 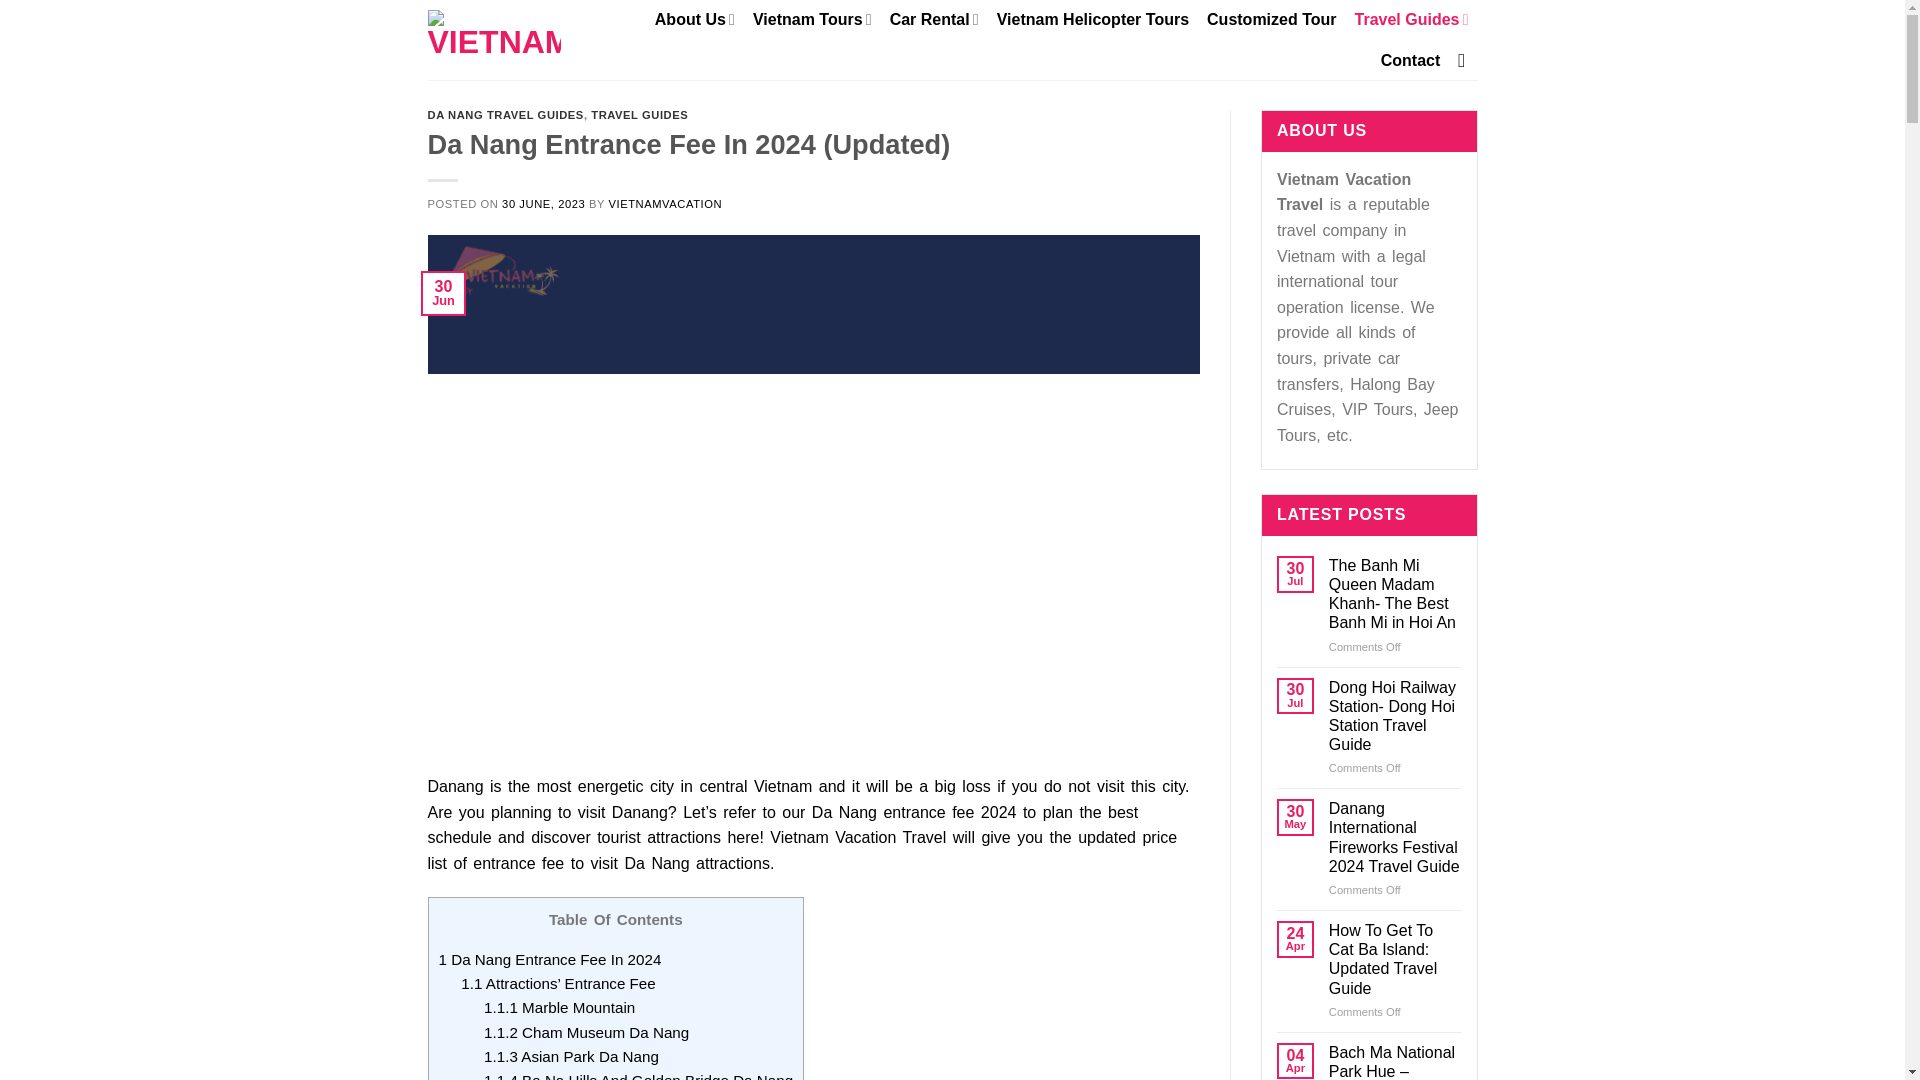 What do you see at coordinates (1394, 959) in the screenshot?
I see `How To Get To Cat Ba Island: Updated Travel Guide` at bounding box center [1394, 959].